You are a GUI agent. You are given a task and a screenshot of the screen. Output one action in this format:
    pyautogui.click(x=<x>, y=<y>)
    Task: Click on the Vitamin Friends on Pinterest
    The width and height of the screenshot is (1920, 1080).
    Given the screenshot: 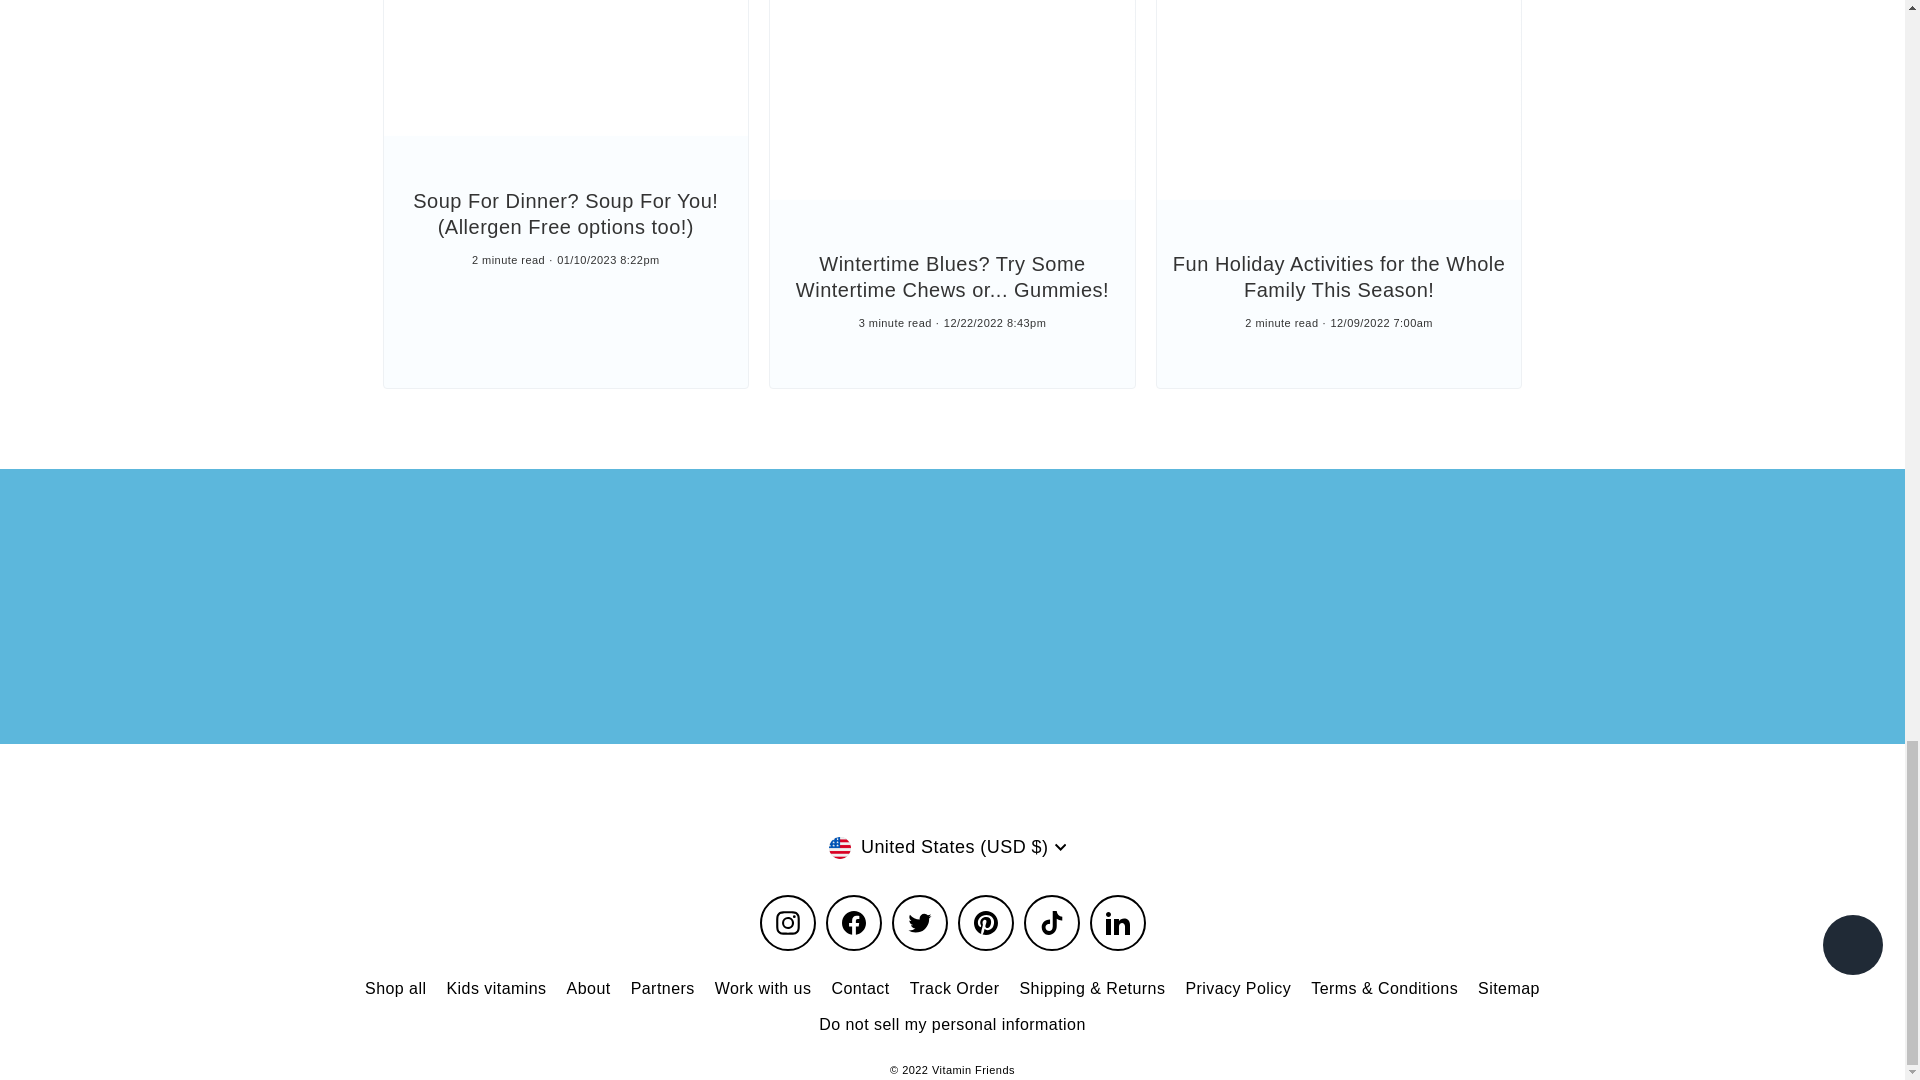 What is the action you would take?
    pyautogui.click(x=986, y=923)
    